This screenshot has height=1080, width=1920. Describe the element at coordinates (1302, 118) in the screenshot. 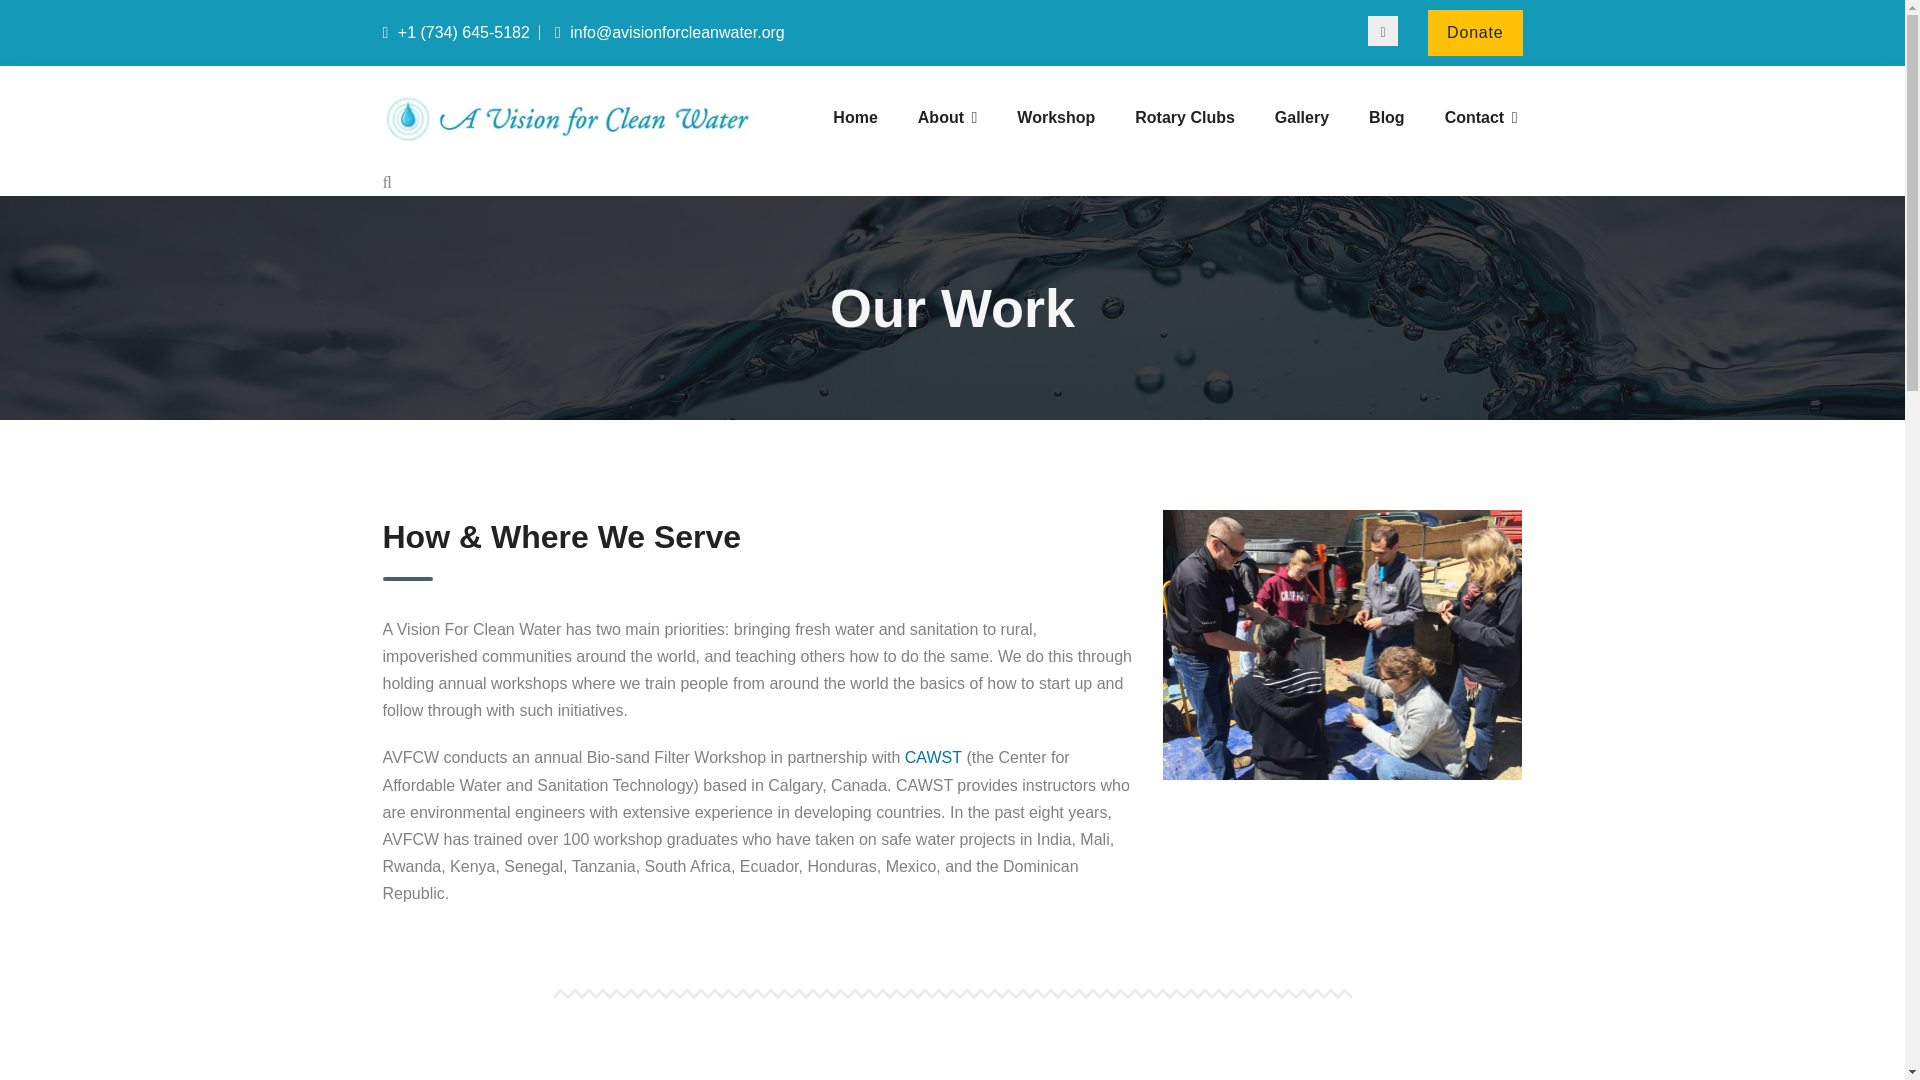

I see `Gallery` at that location.